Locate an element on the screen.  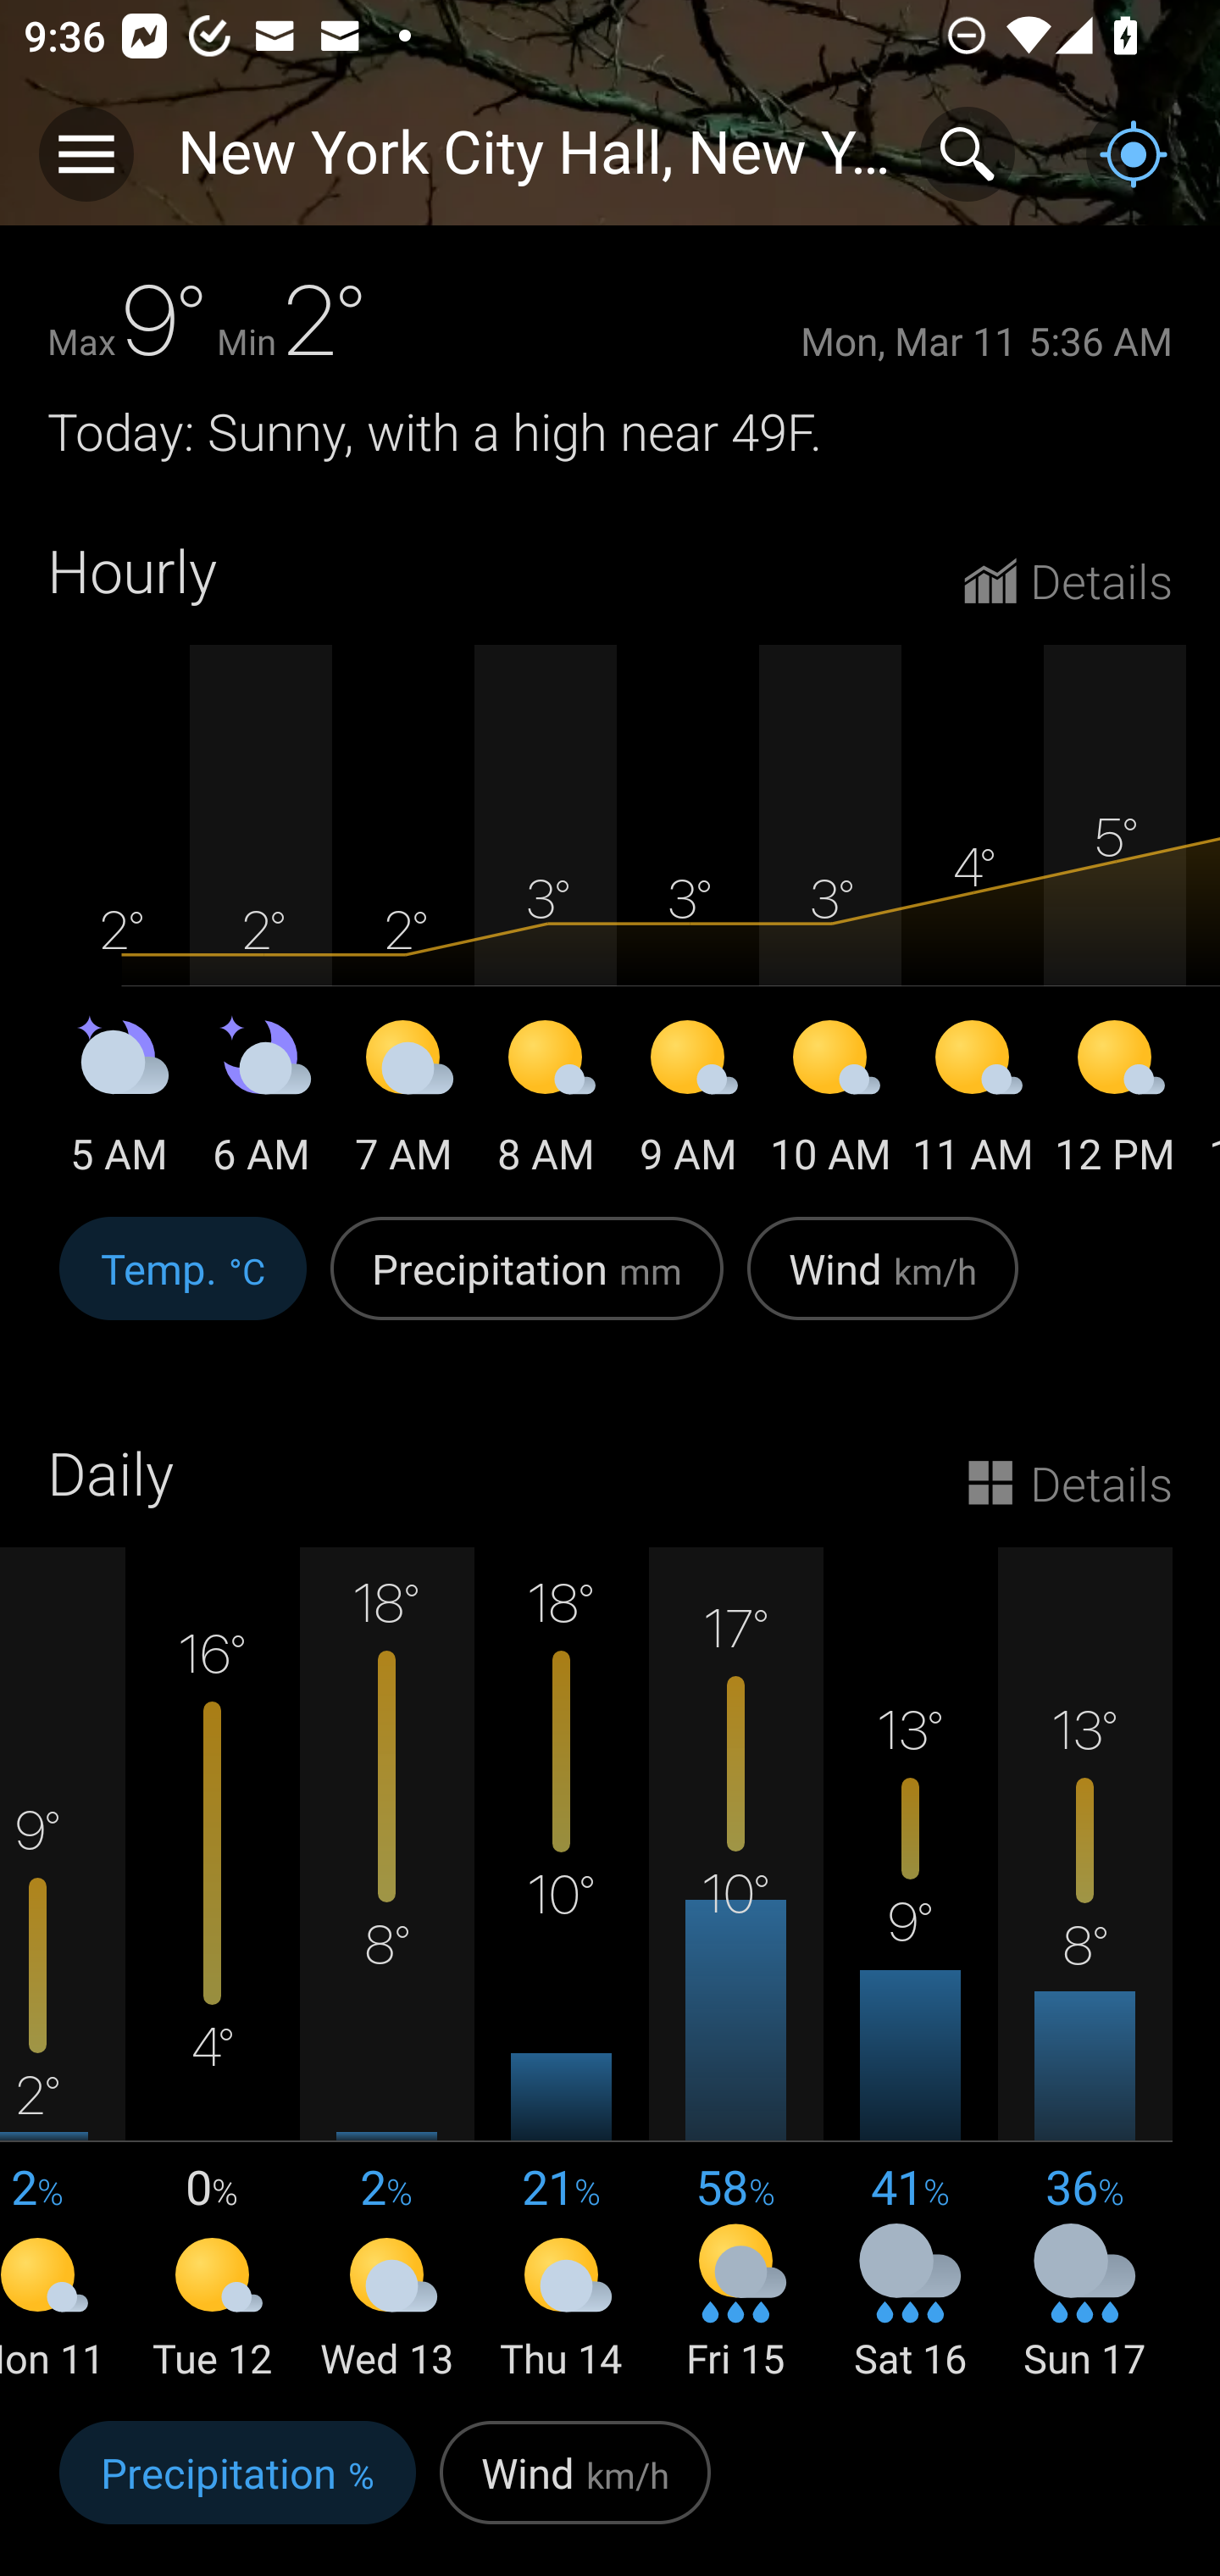
5 AM is located at coordinates (119, 1102).